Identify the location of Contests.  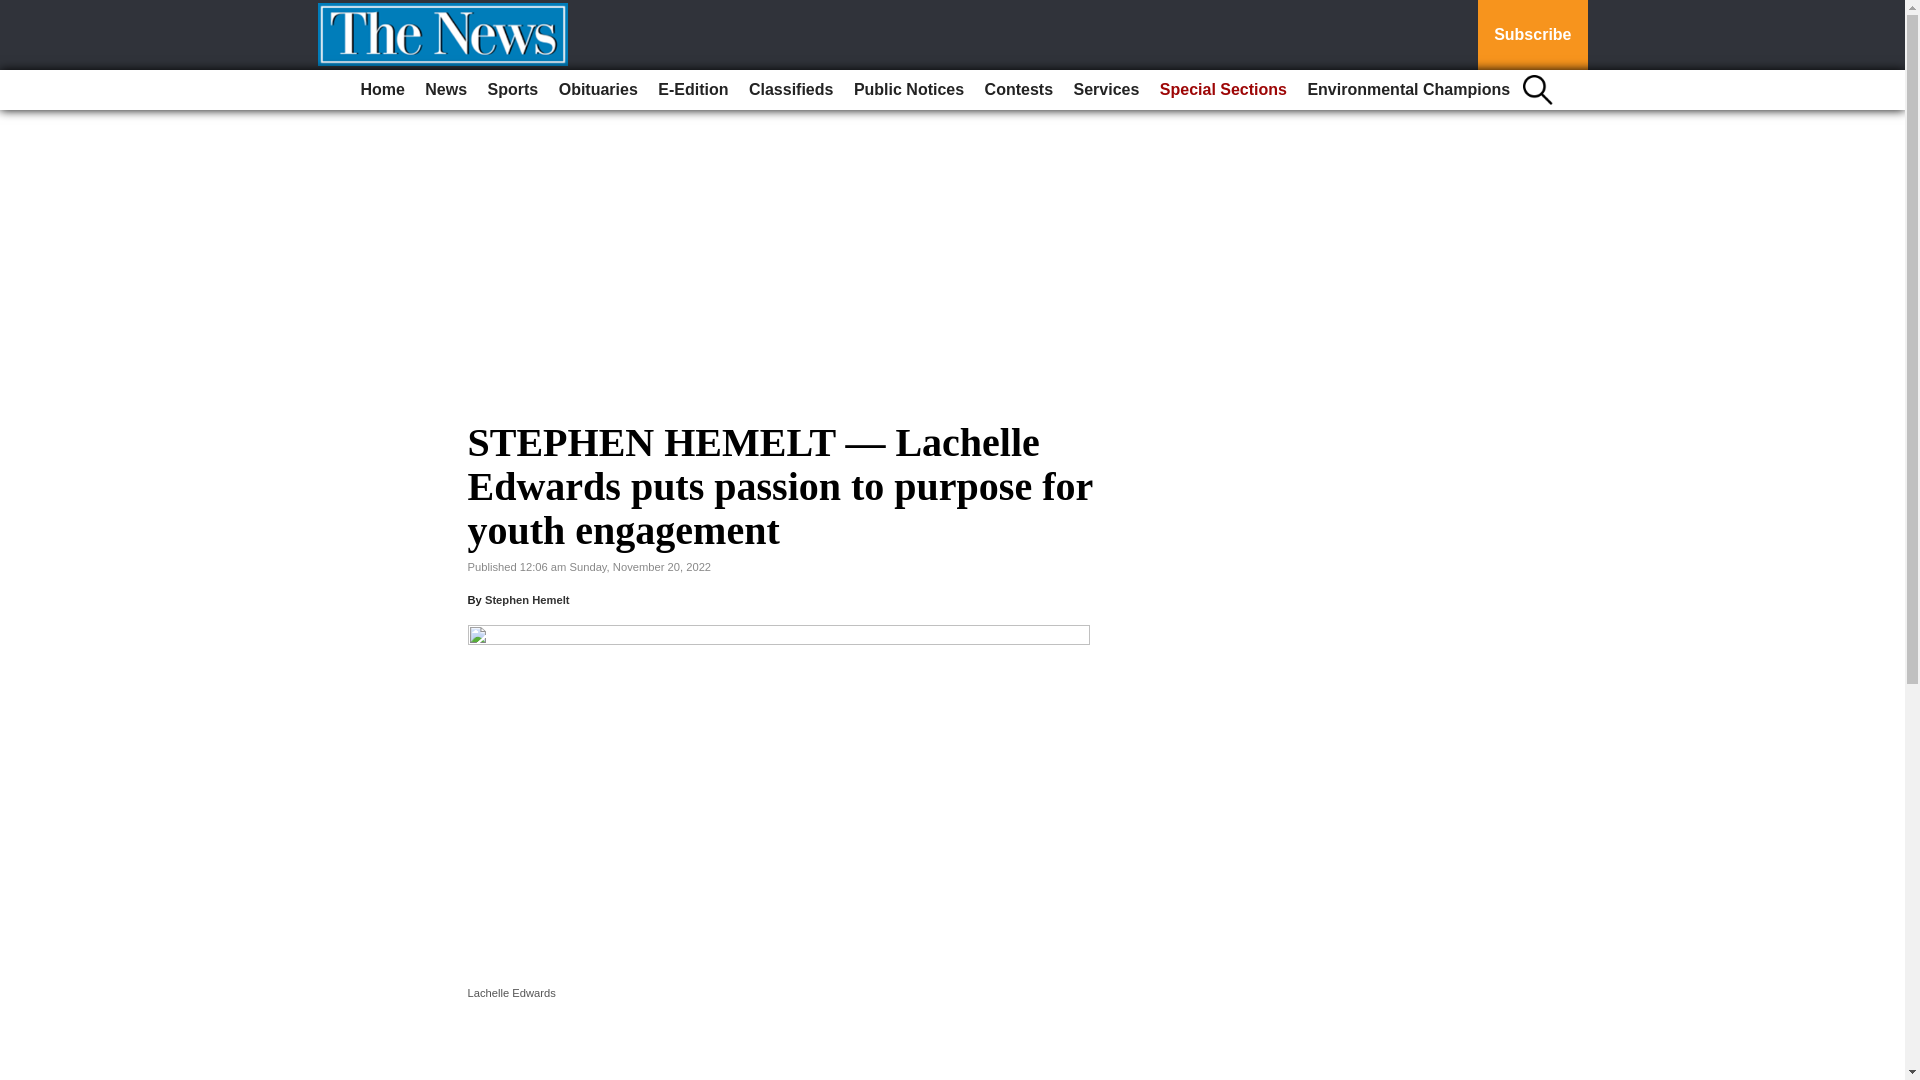
(1019, 90).